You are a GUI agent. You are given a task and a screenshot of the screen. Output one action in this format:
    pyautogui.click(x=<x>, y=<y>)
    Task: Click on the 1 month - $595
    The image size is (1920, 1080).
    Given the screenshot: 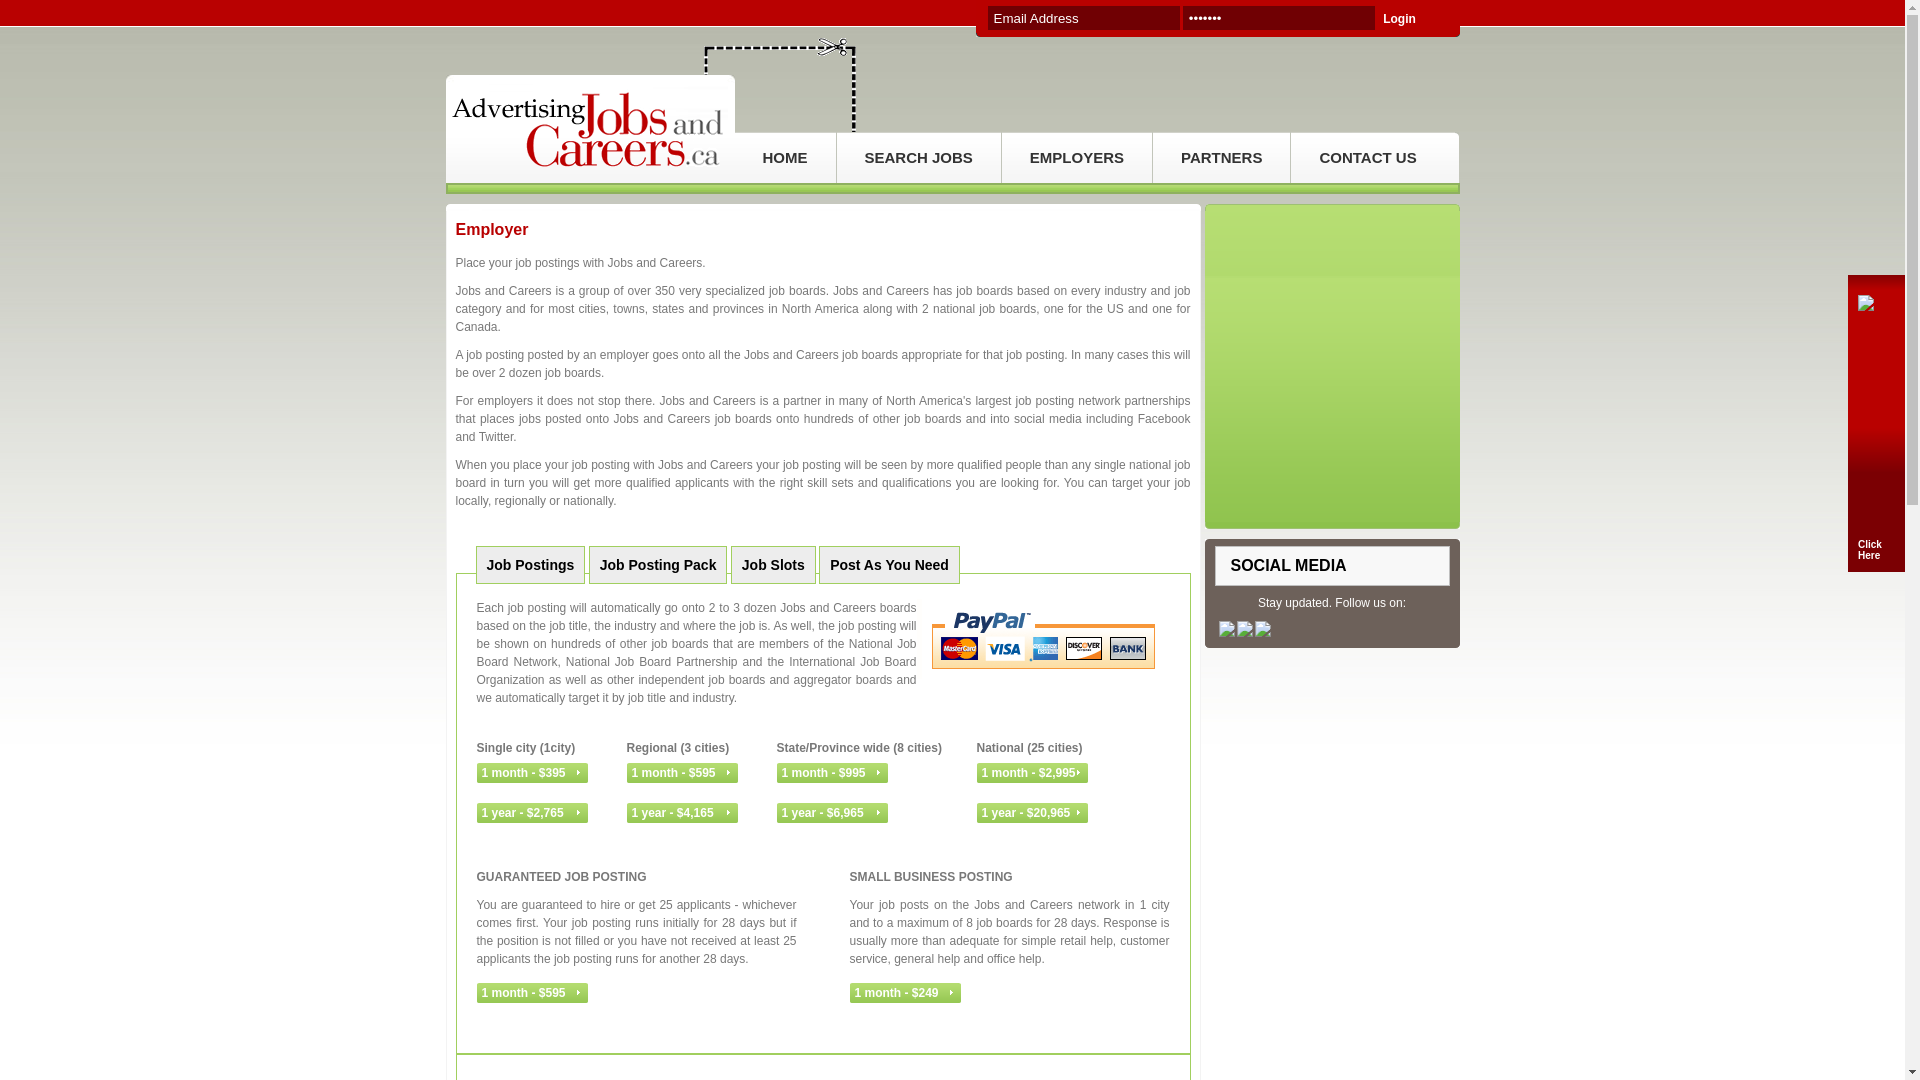 What is the action you would take?
    pyautogui.click(x=532, y=993)
    